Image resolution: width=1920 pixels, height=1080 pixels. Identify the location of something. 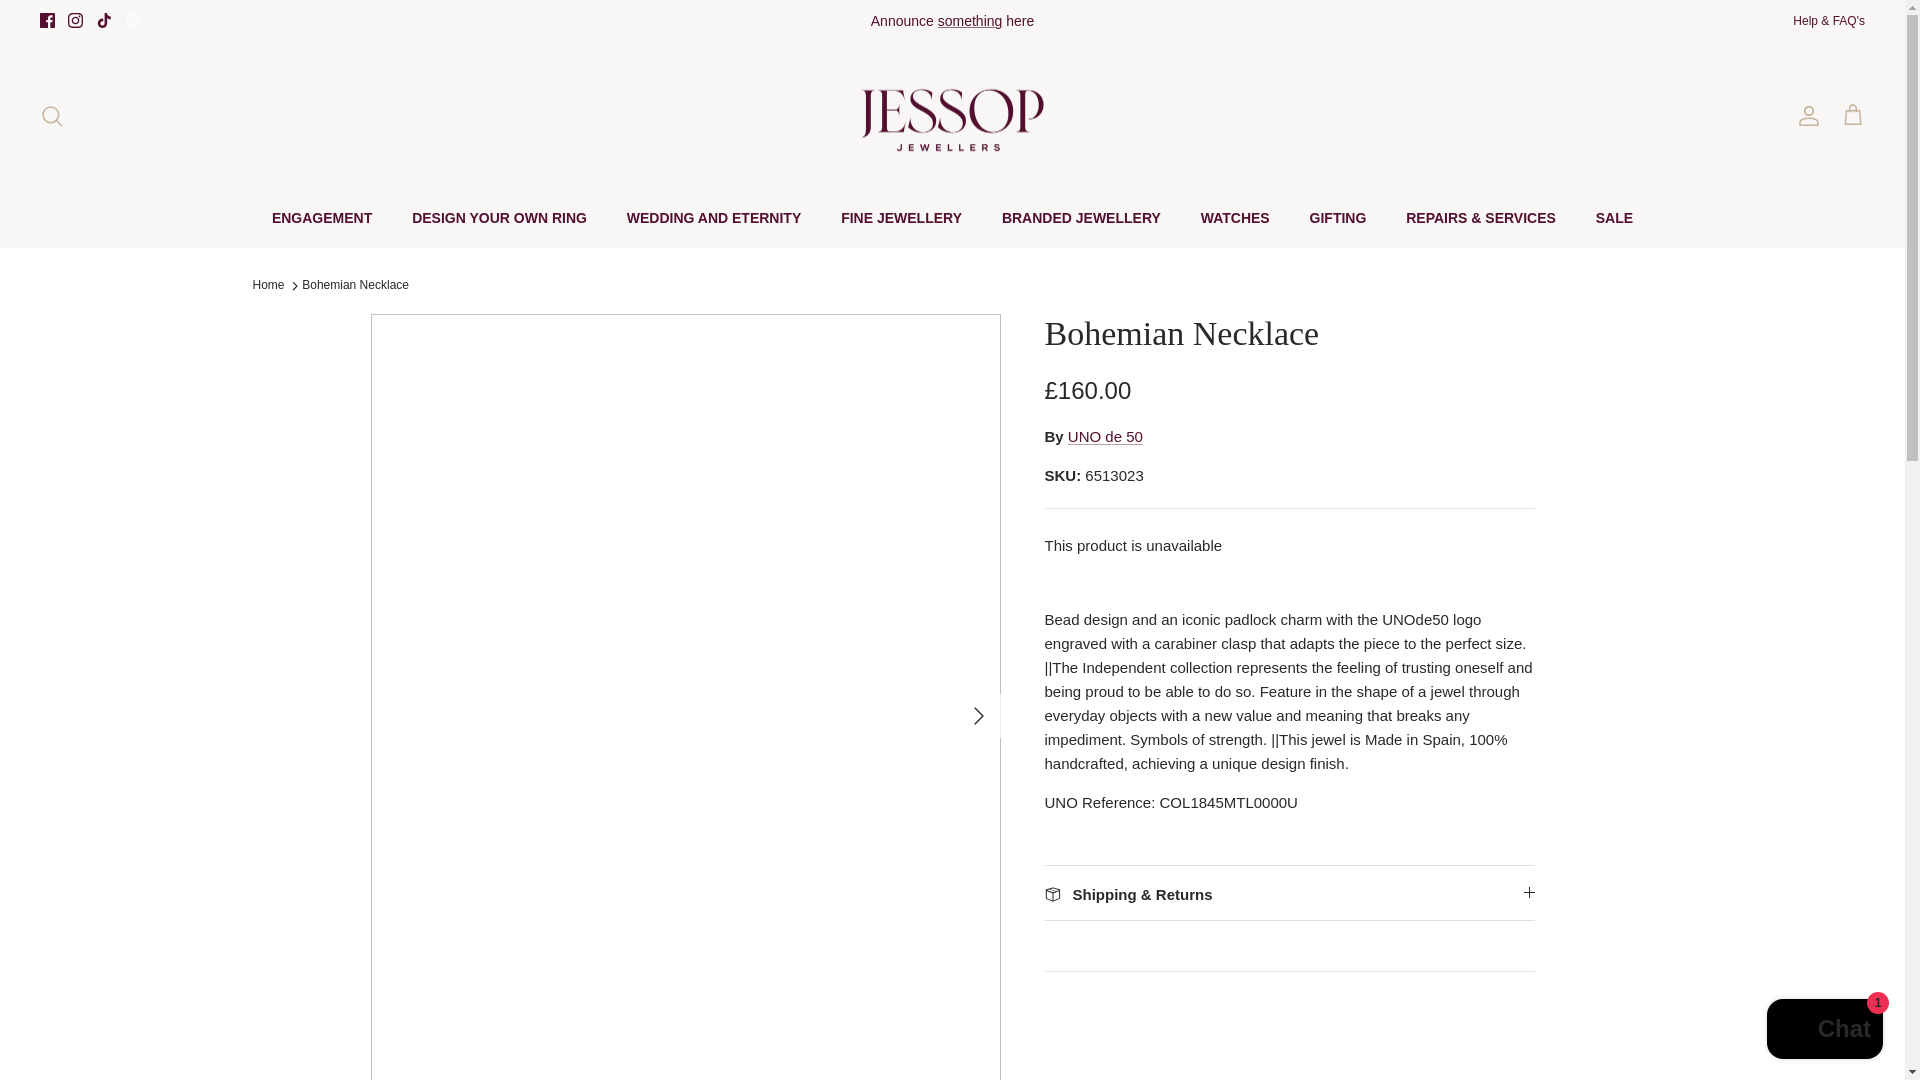
(970, 20).